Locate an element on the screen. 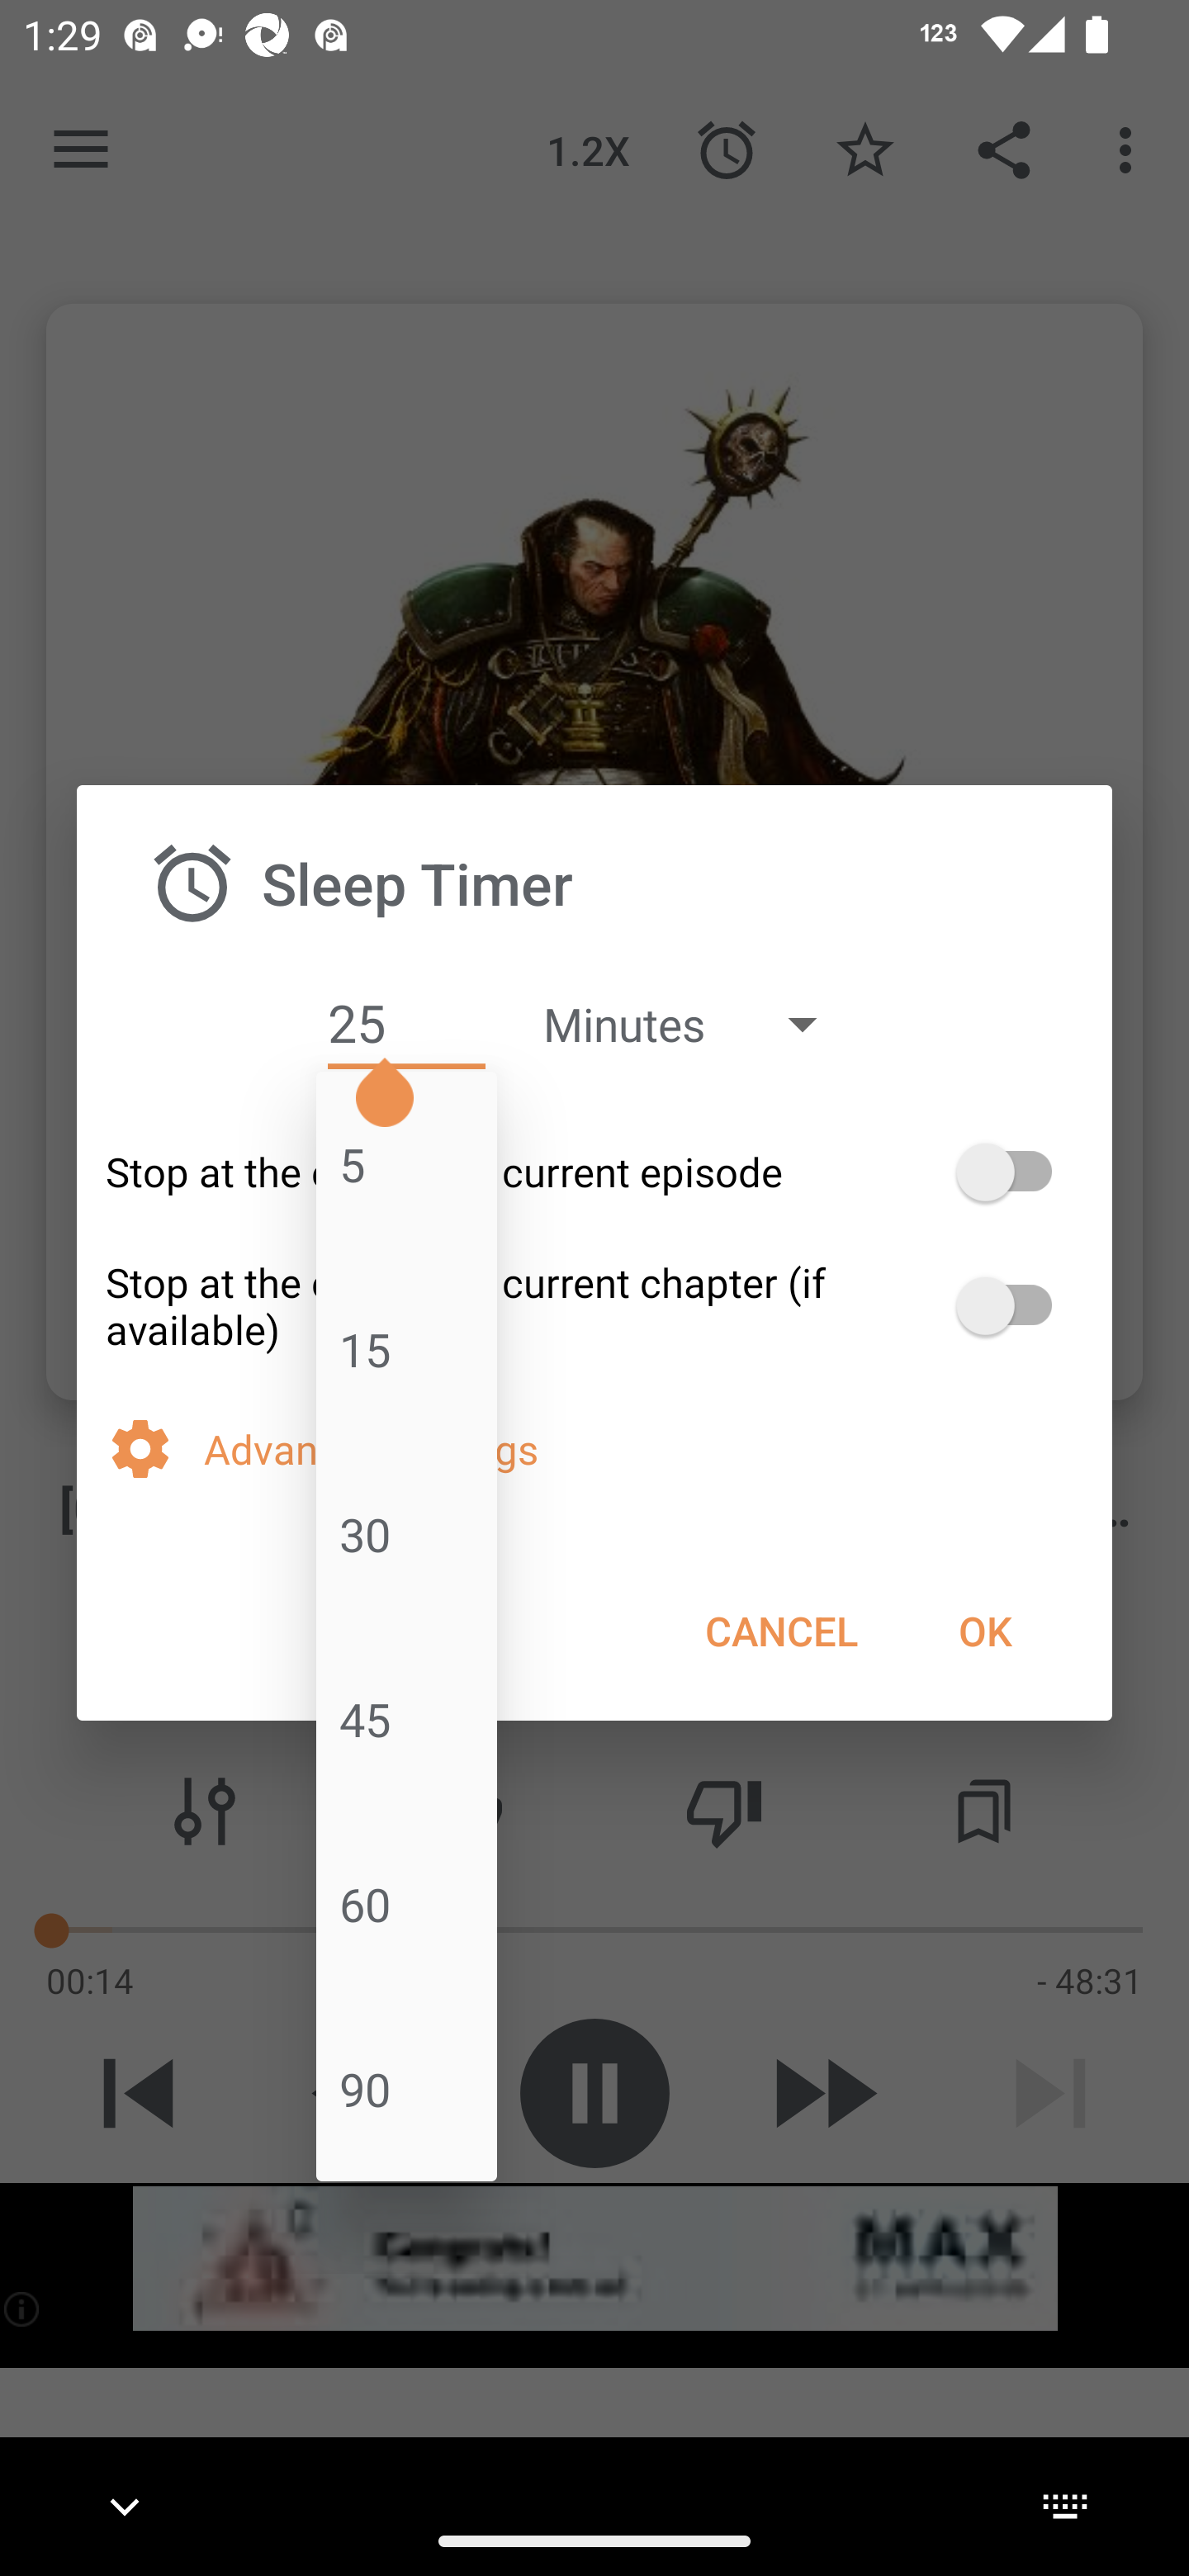  OK is located at coordinates (984, 1630).